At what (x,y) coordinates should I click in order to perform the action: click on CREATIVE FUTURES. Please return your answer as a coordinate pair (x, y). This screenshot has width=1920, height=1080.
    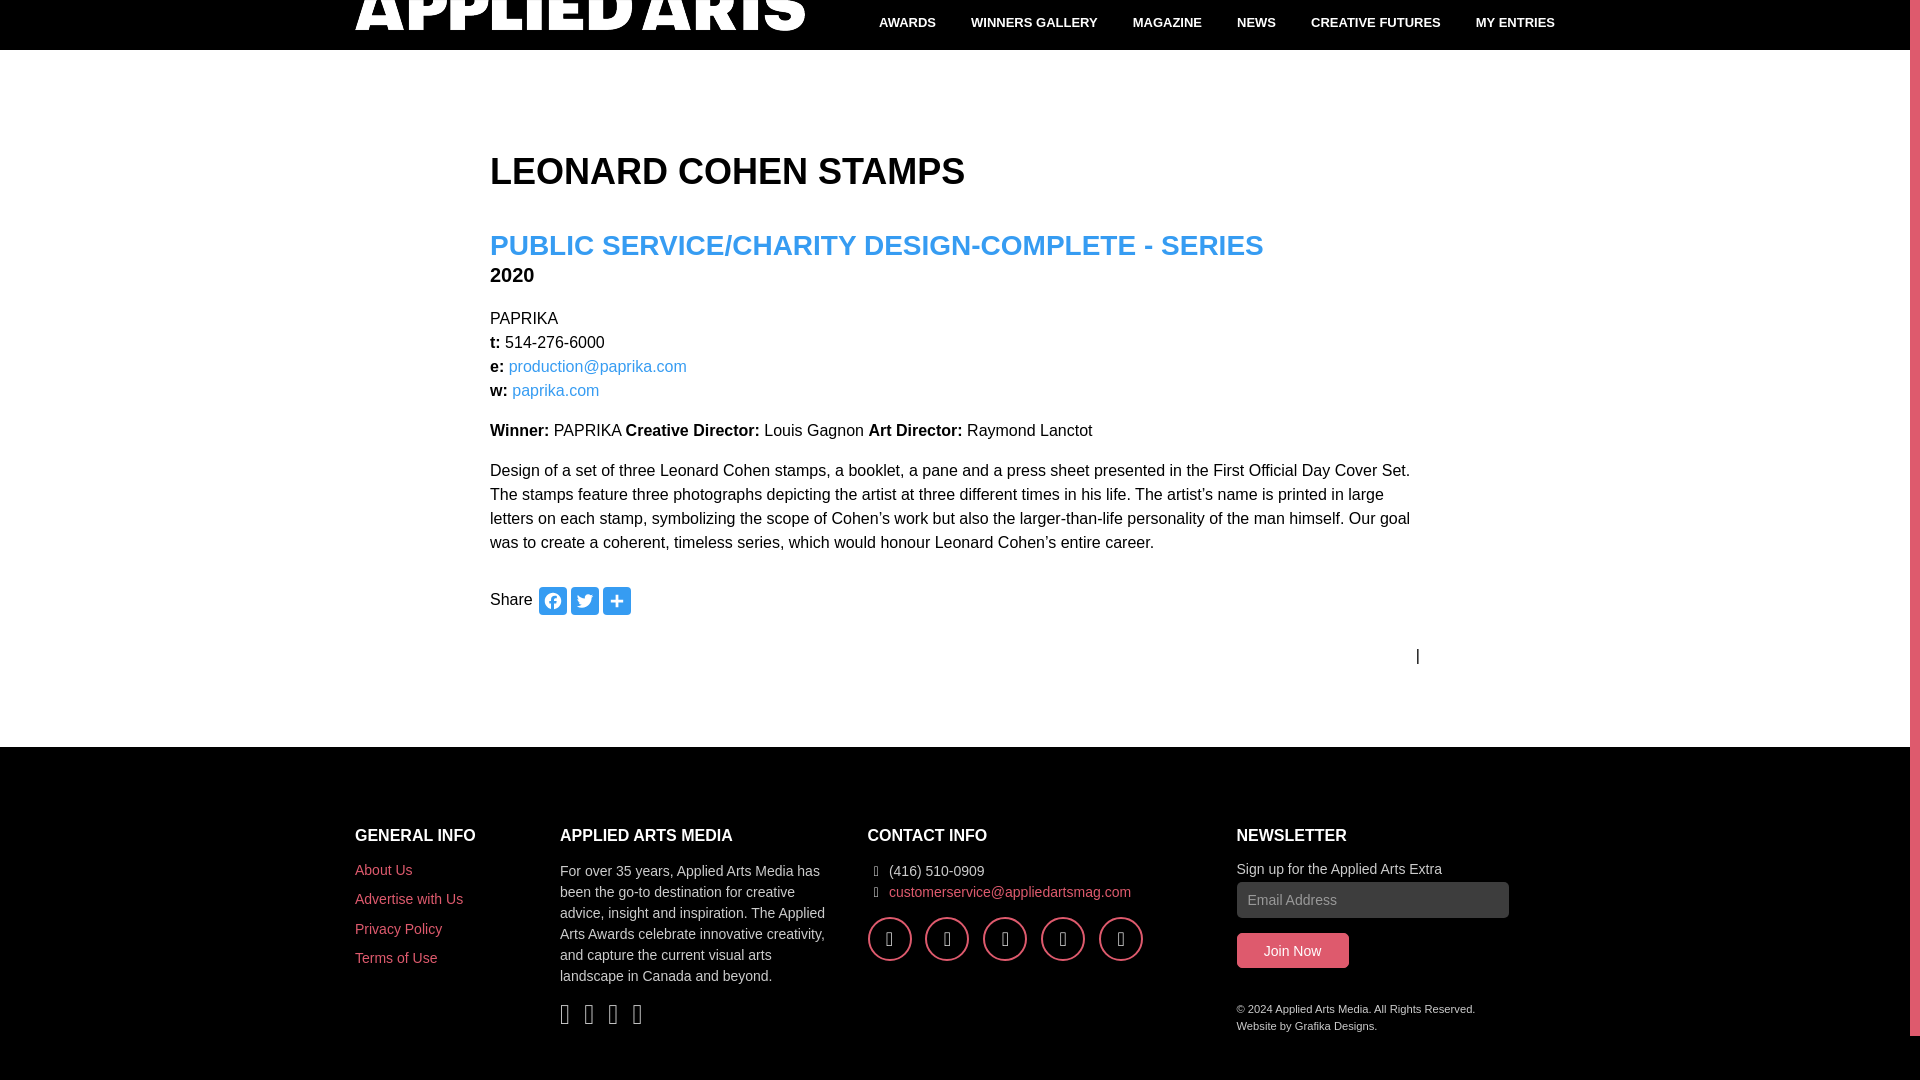
    Looking at the image, I should click on (1376, 25).